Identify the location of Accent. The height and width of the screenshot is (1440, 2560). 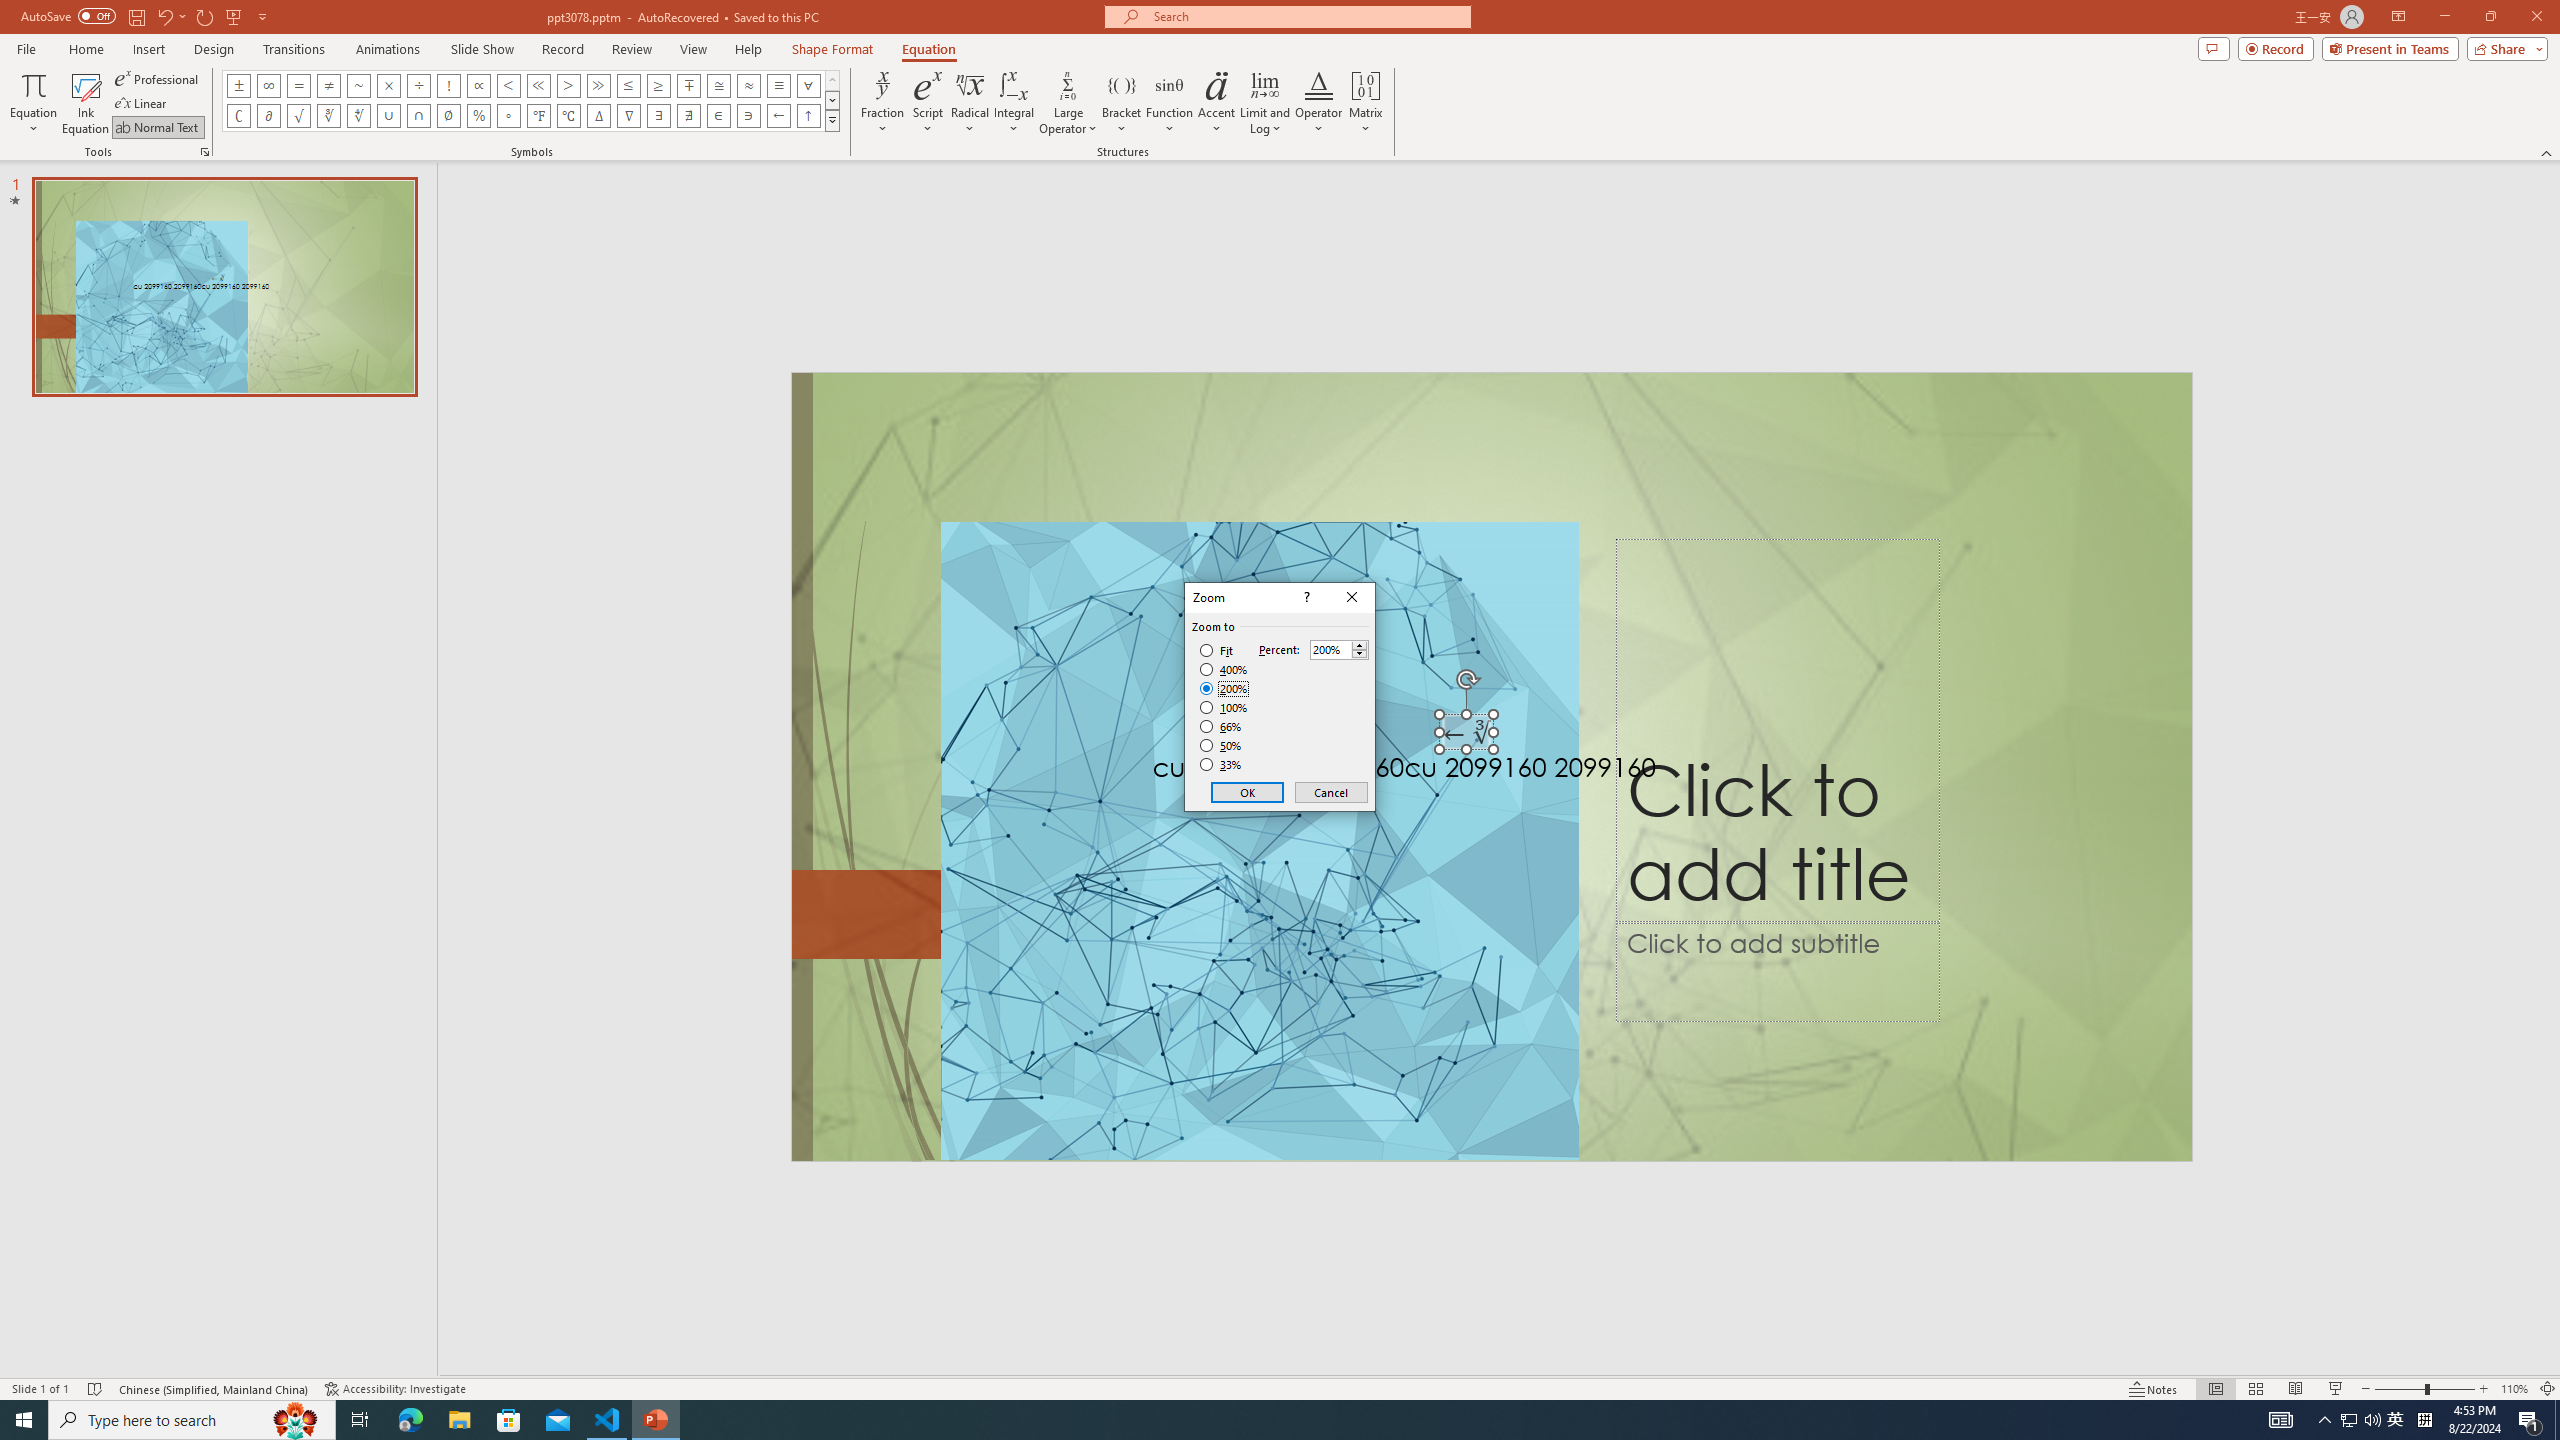
(1217, 103).